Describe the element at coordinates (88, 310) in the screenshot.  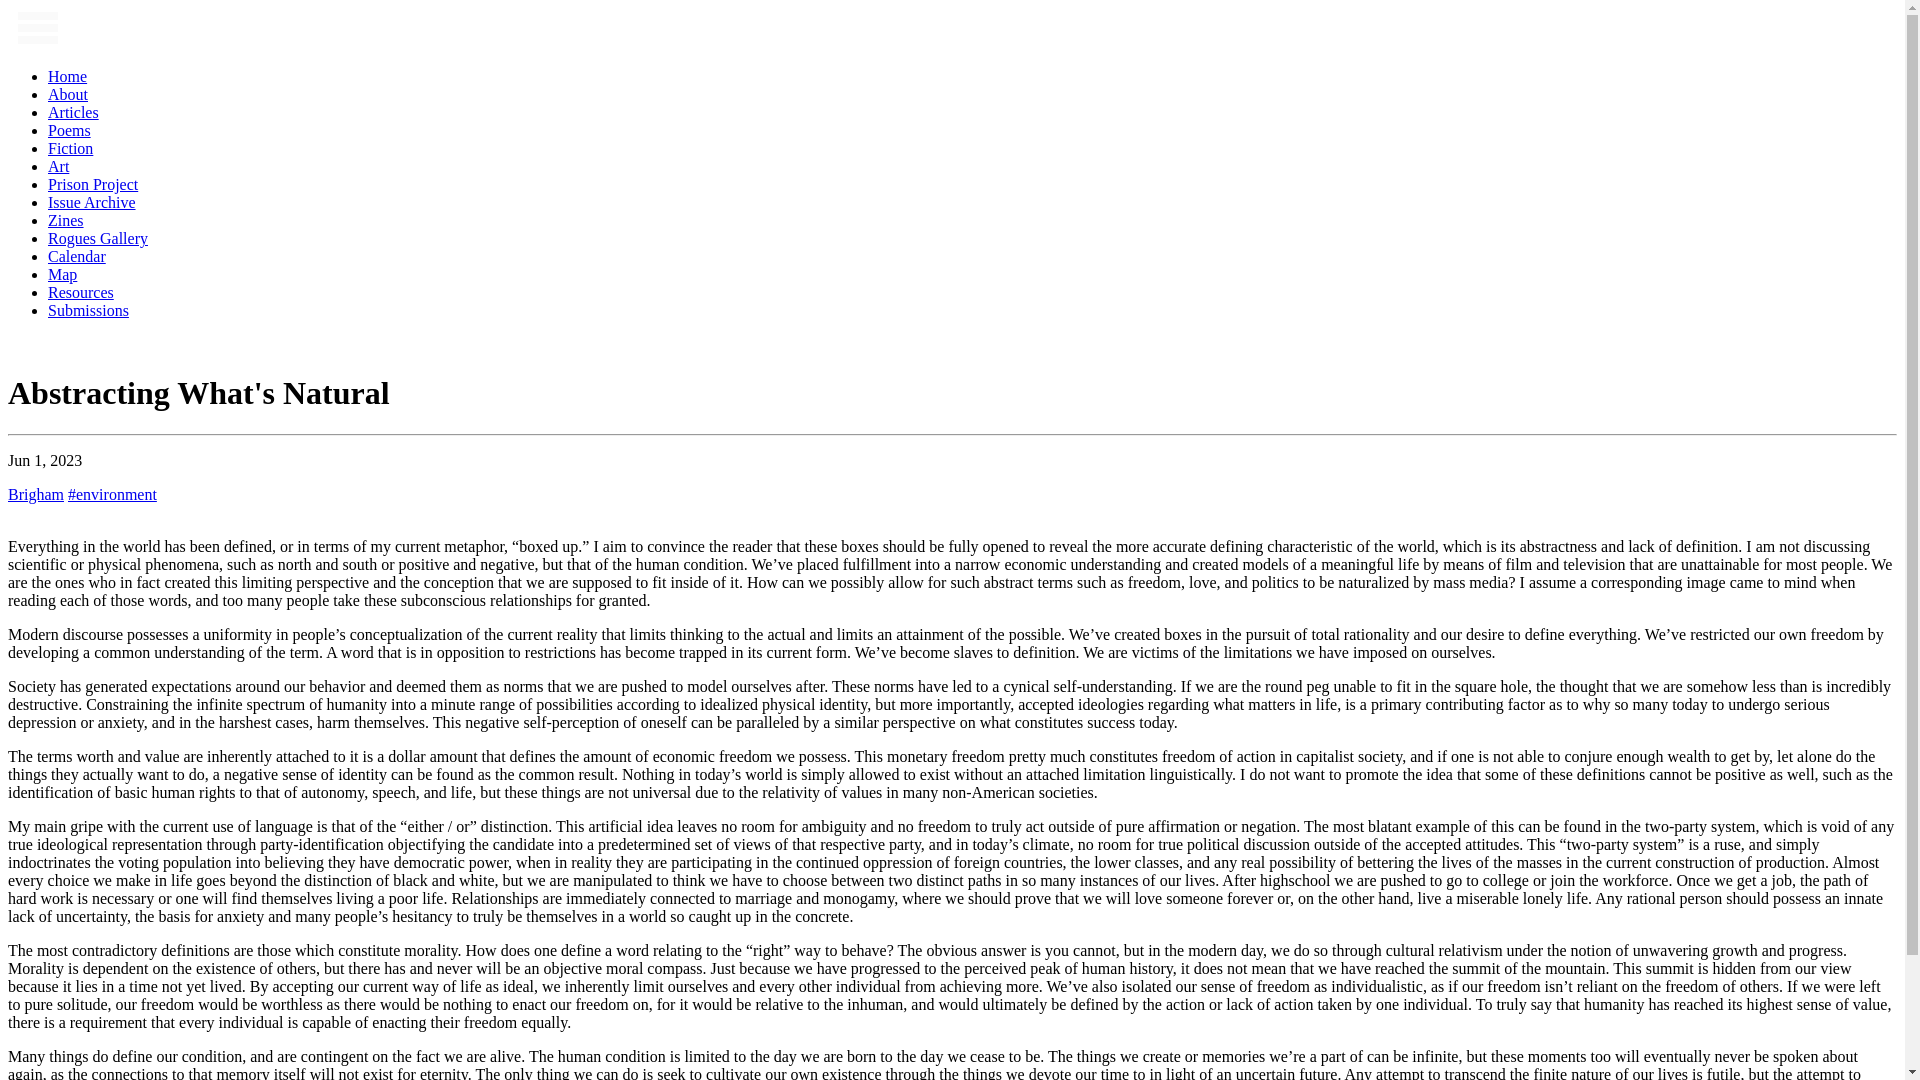
I see `Submissions` at that location.